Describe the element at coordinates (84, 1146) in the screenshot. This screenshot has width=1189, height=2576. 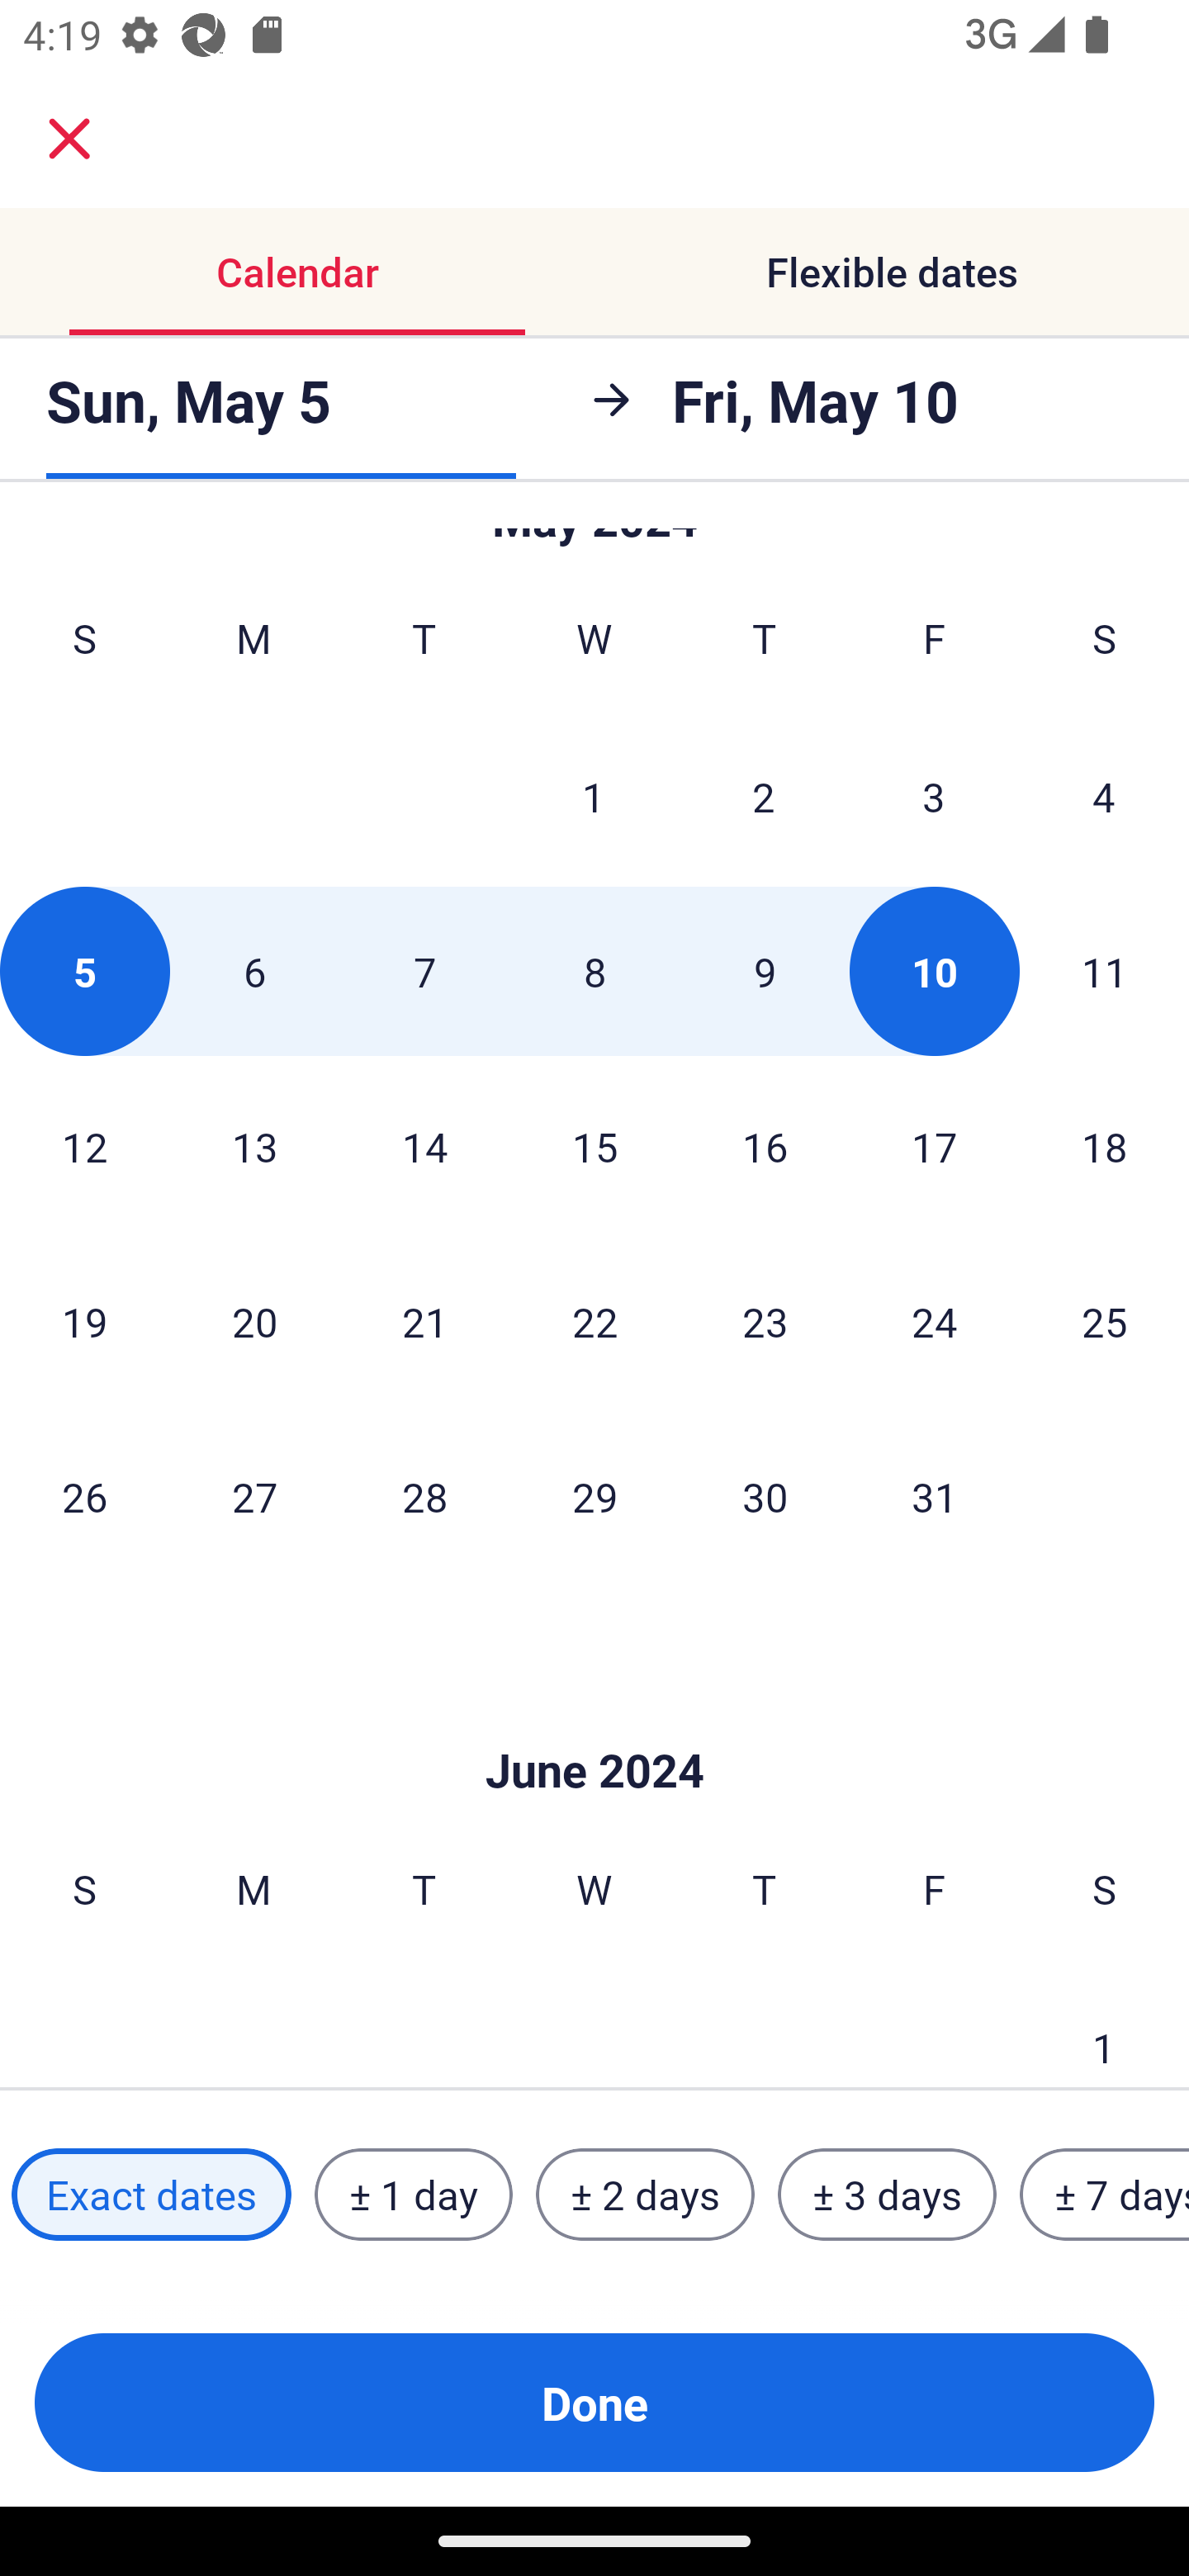
I see `12 Sunday, May 12, 2024` at that location.